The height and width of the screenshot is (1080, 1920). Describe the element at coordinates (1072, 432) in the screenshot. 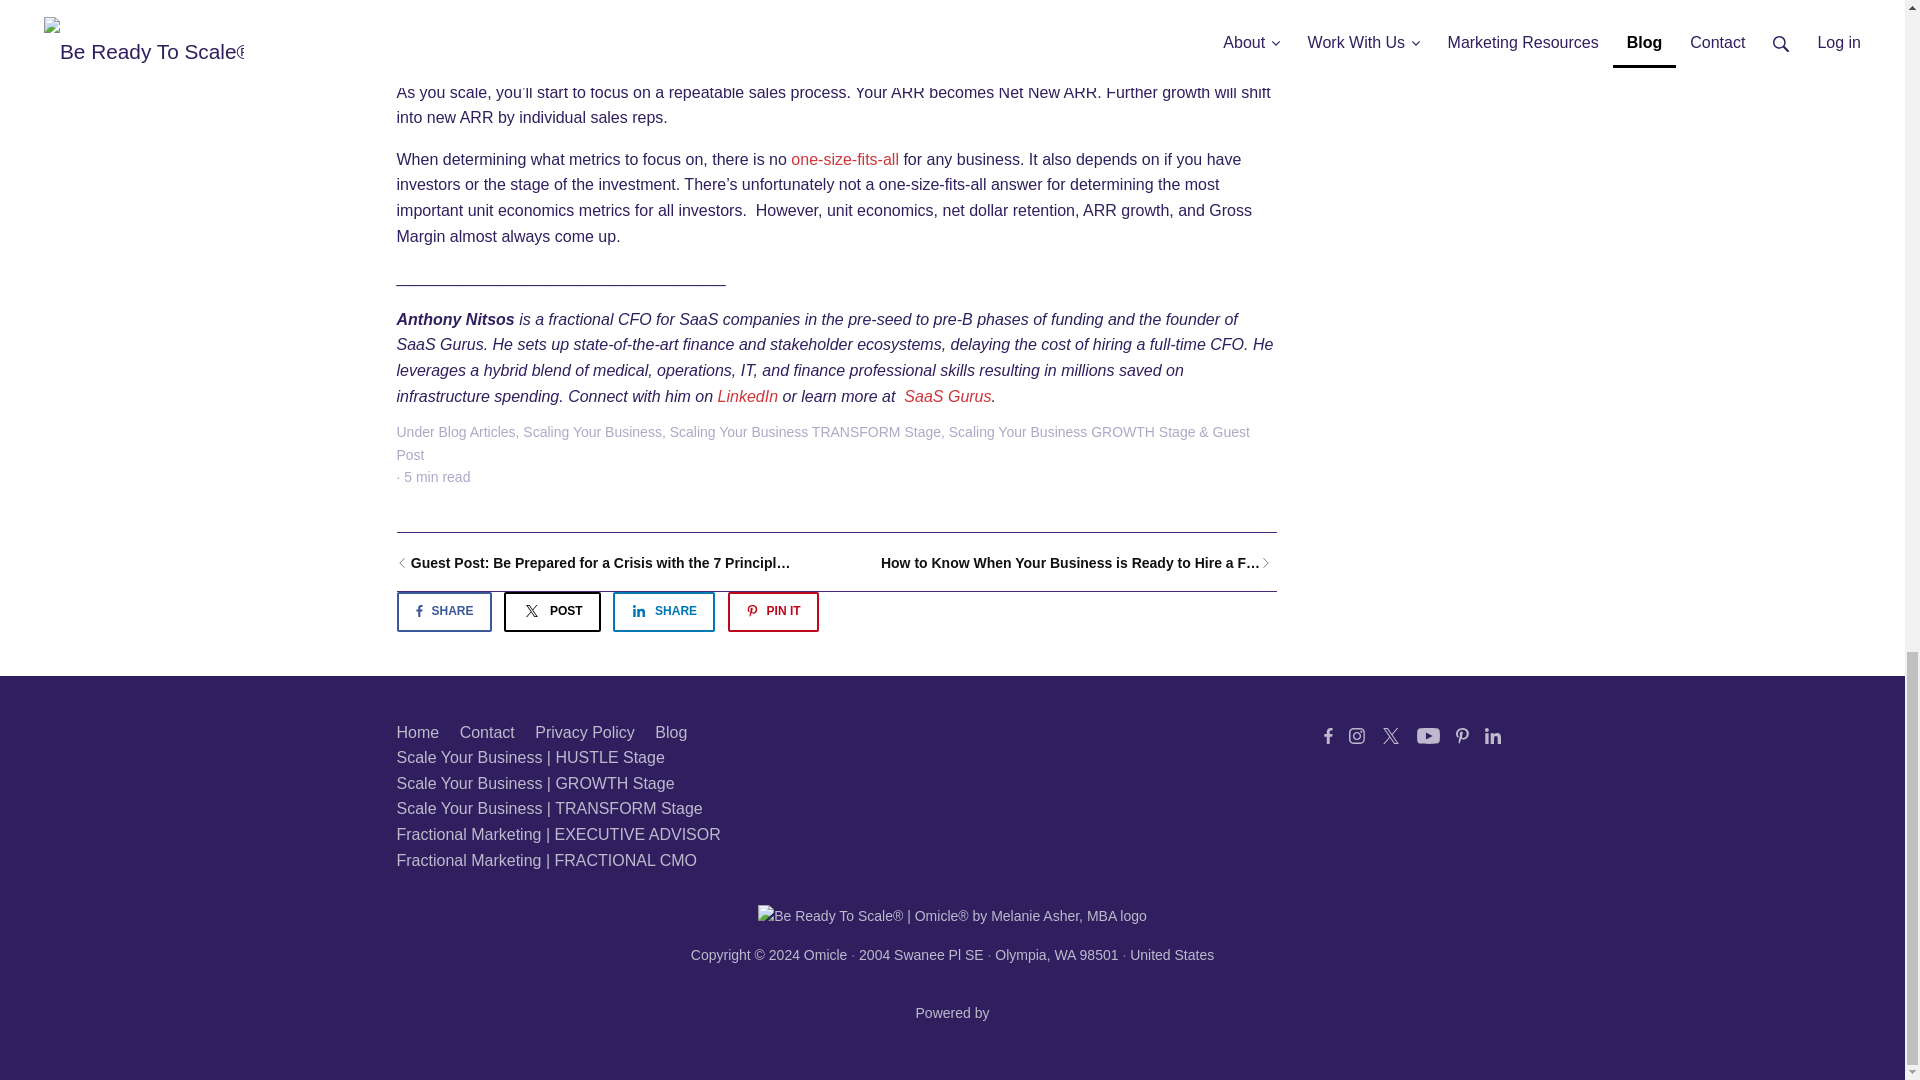

I see `Scaling Your Business GROWTH Stage` at that location.